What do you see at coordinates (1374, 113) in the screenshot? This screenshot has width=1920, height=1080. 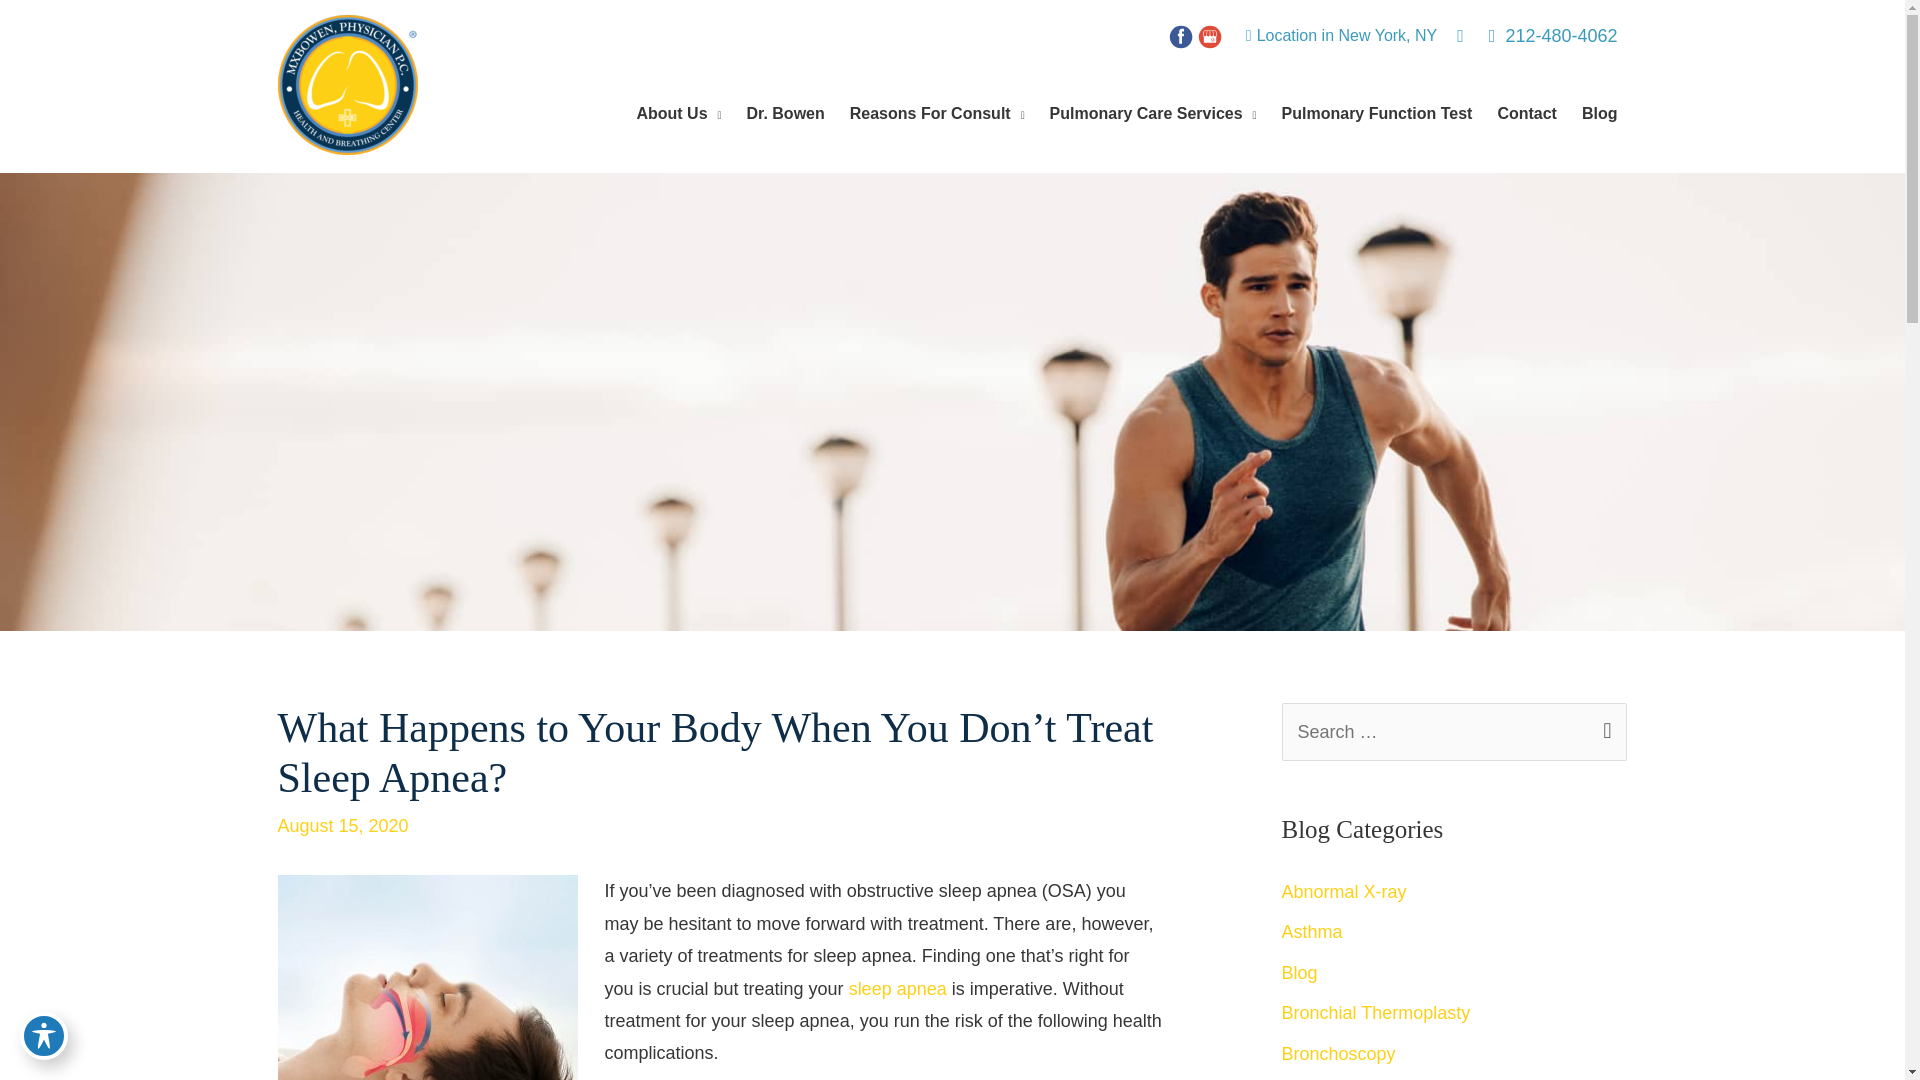 I see `Pulmonary Function Test` at bounding box center [1374, 113].